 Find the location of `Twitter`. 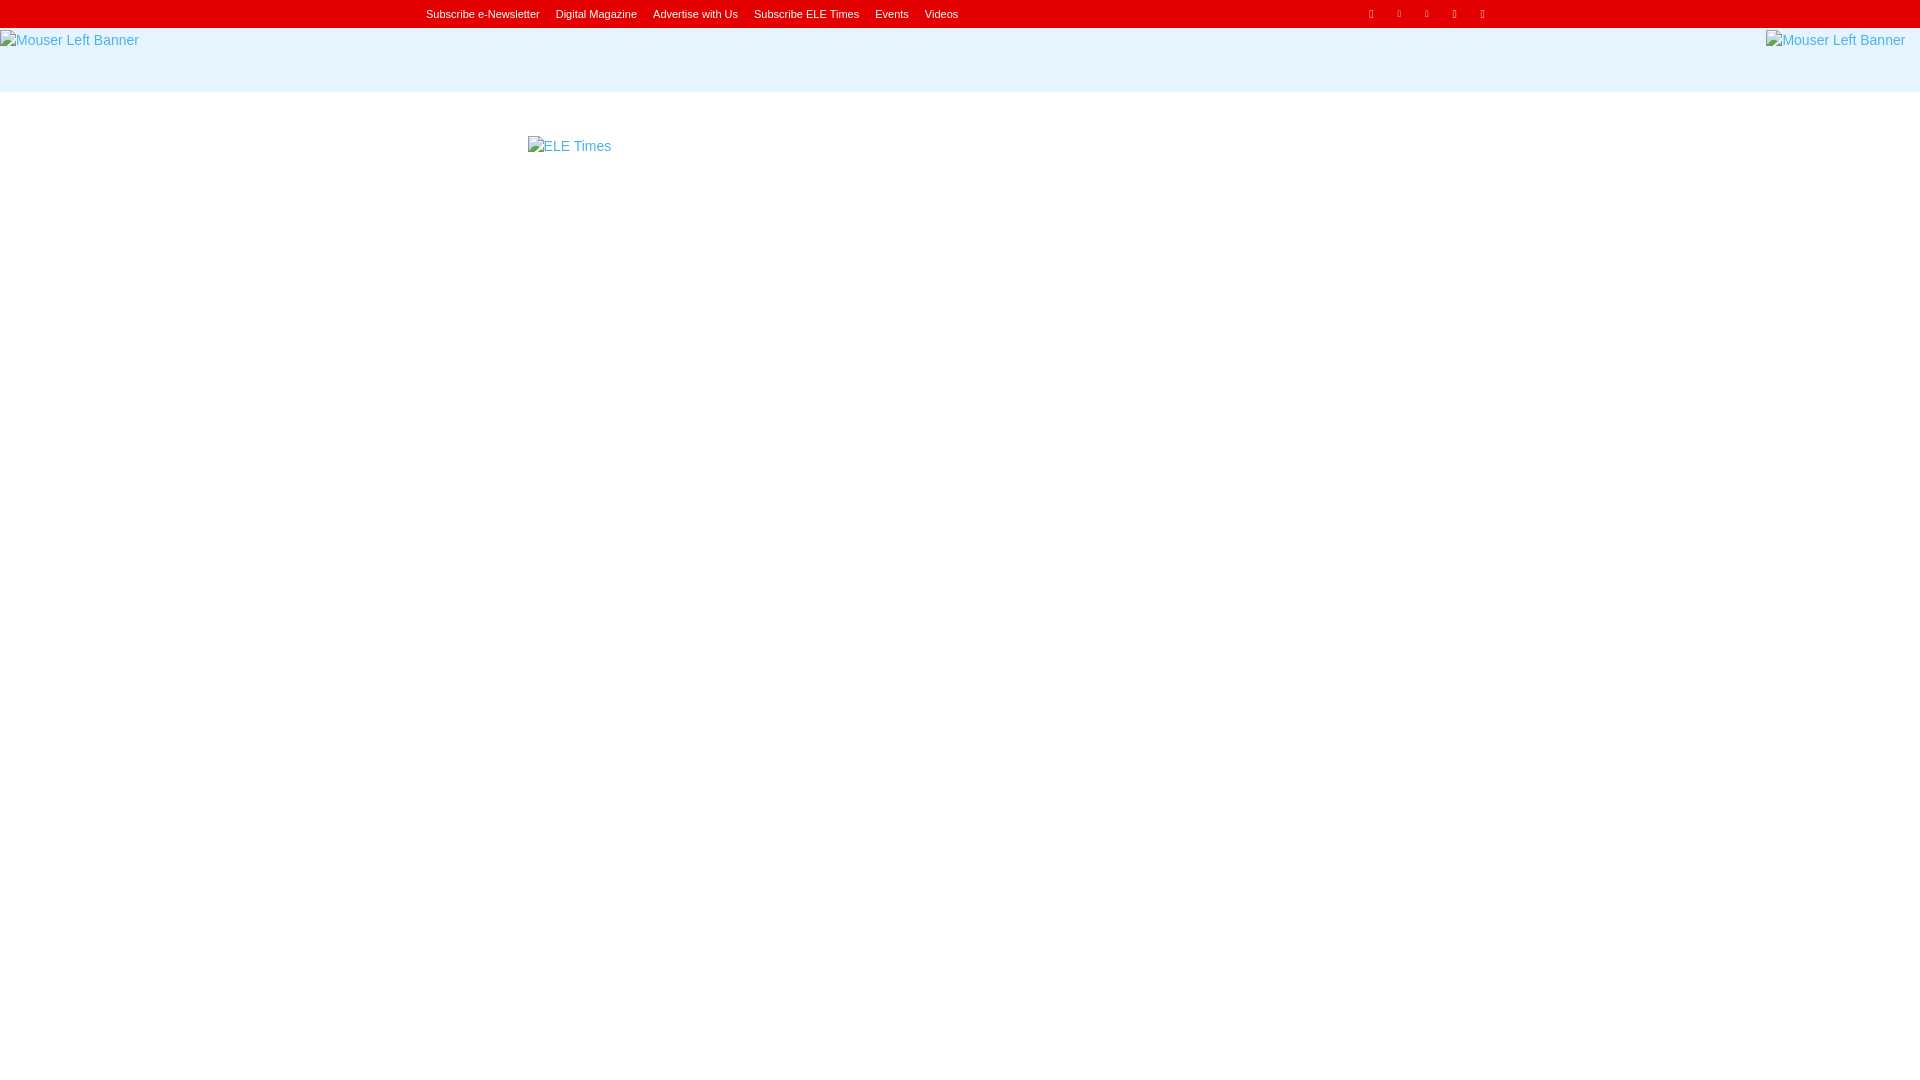

Twitter is located at coordinates (1482, 13).